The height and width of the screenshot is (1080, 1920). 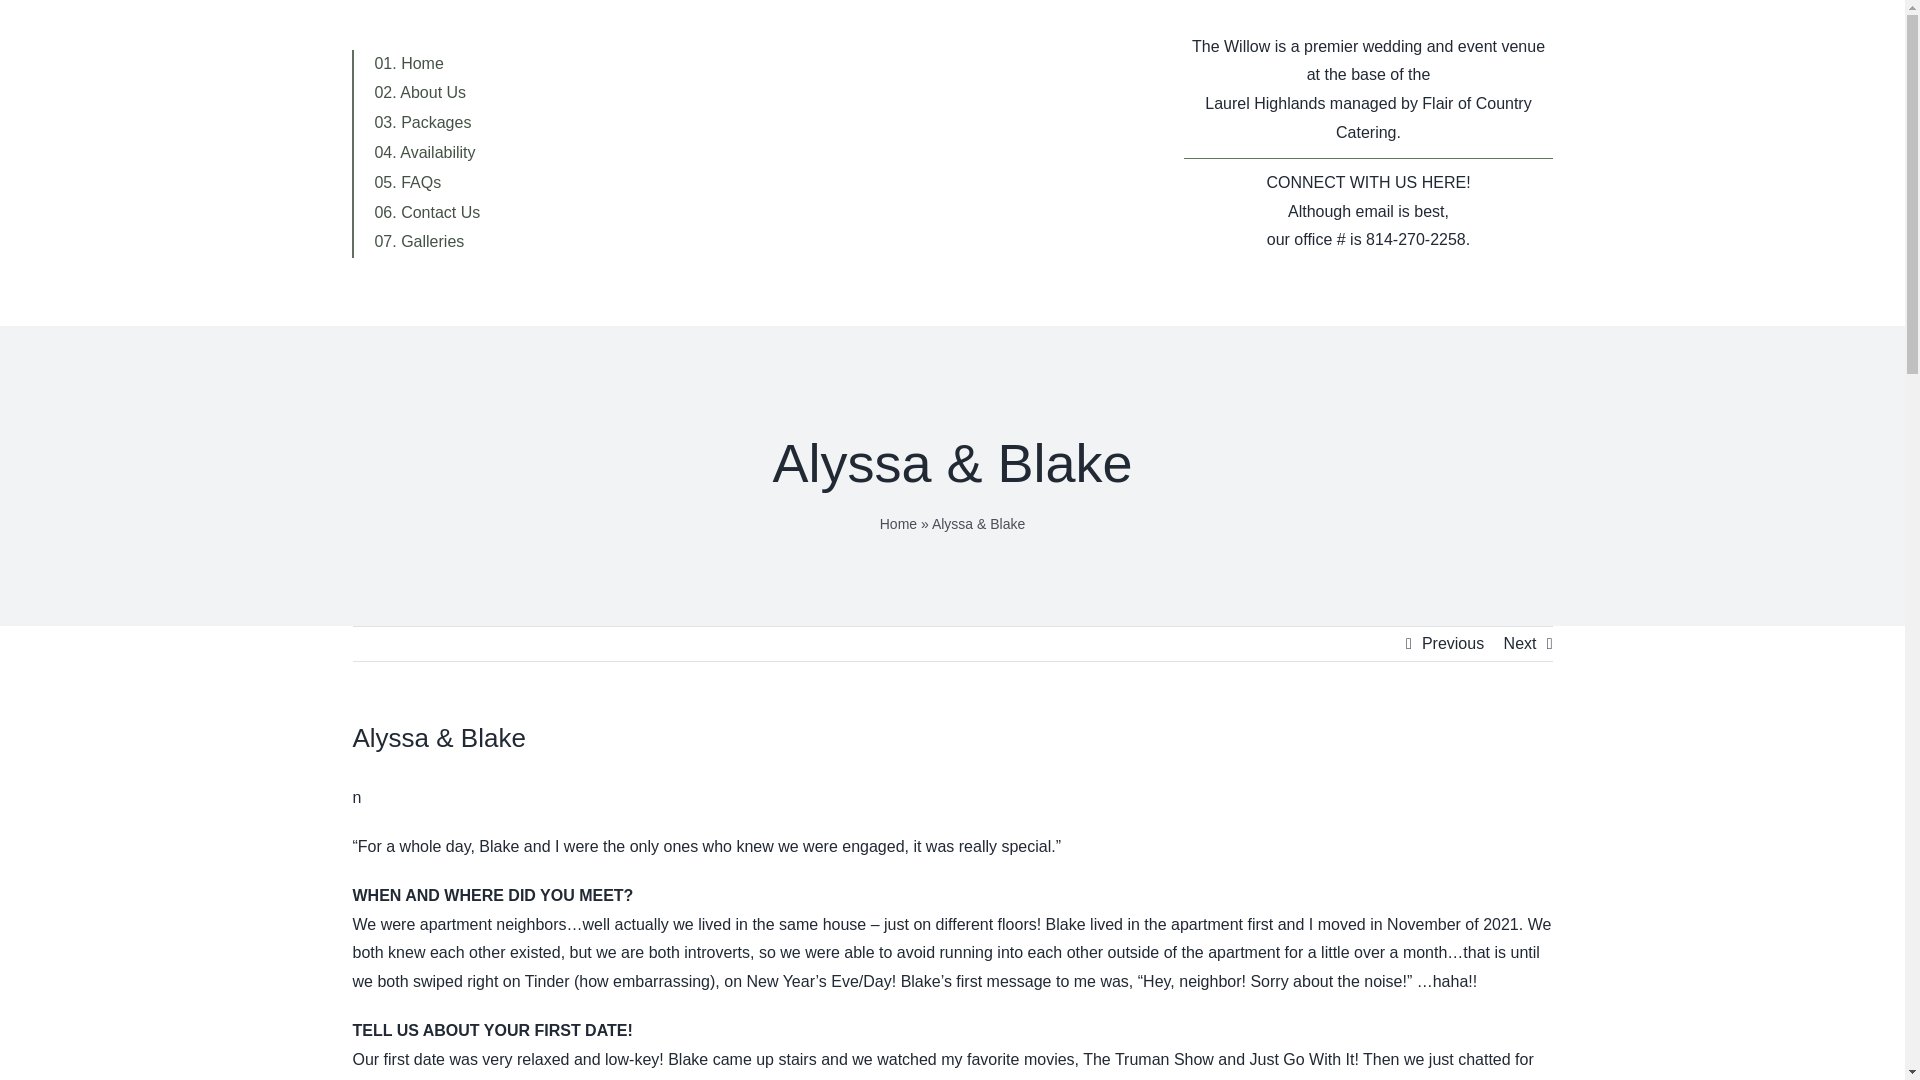 What do you see at coordinates (1418, 240) in the screenshot?
I see `814-270-2258.` at bounding box center [1418, 240].